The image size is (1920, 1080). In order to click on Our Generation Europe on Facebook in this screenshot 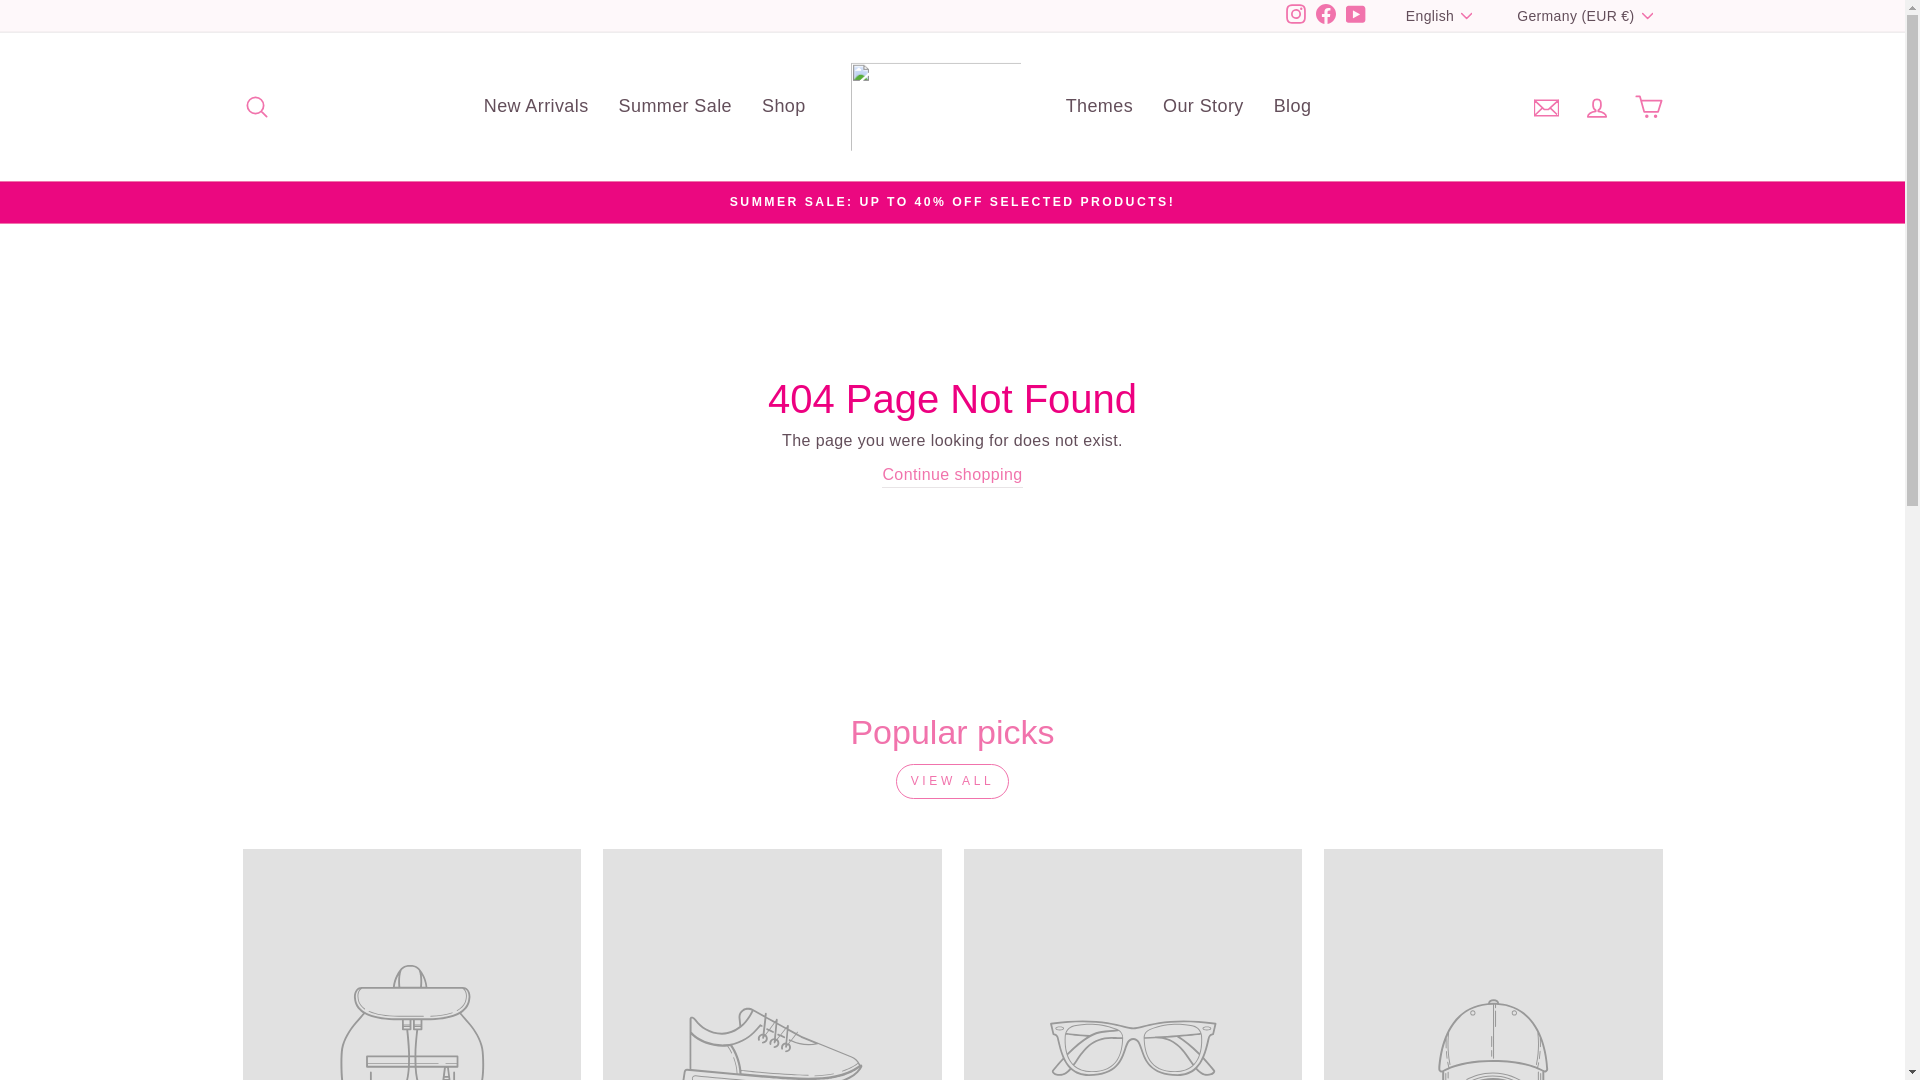, I will do `click(1326, 16)`.